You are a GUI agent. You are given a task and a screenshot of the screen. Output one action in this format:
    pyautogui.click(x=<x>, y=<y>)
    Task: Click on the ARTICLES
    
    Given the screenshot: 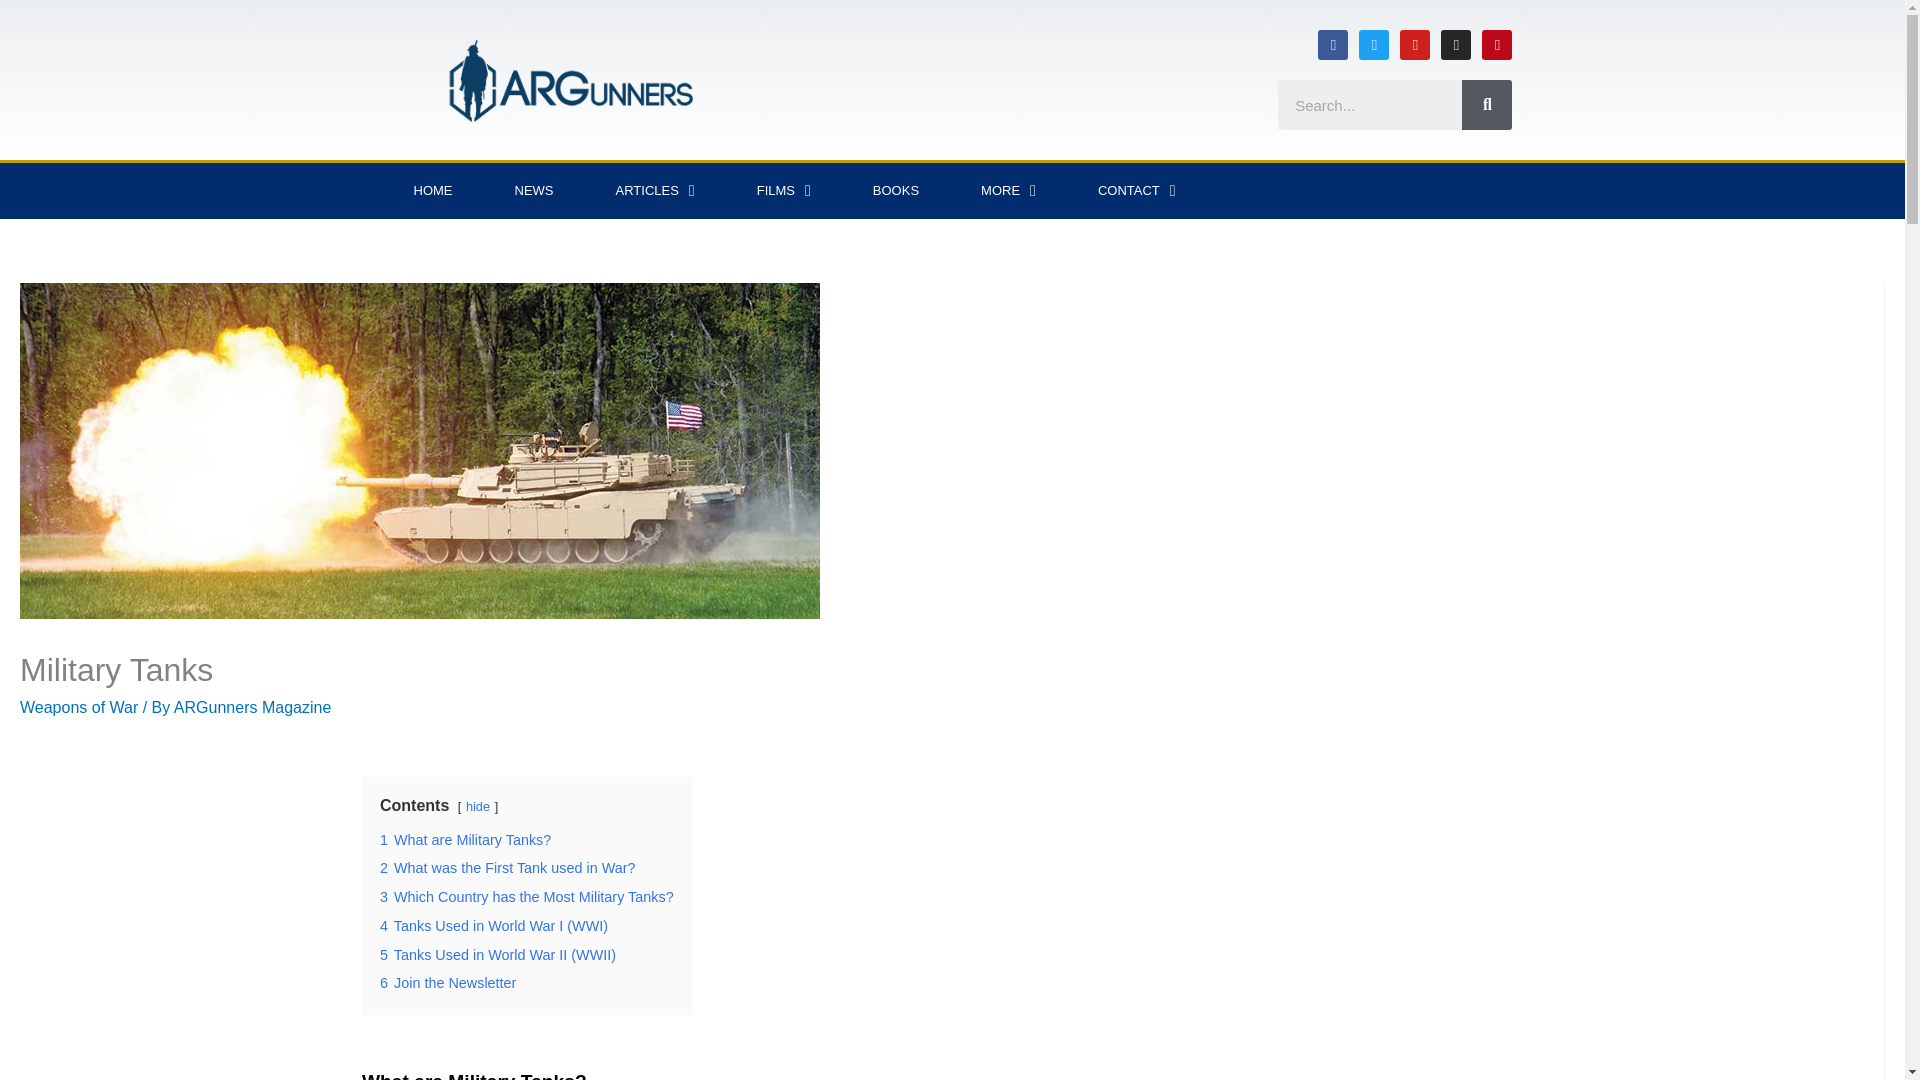 What is the action you would take?
    pyautogui.click(x=654, y=191)
    